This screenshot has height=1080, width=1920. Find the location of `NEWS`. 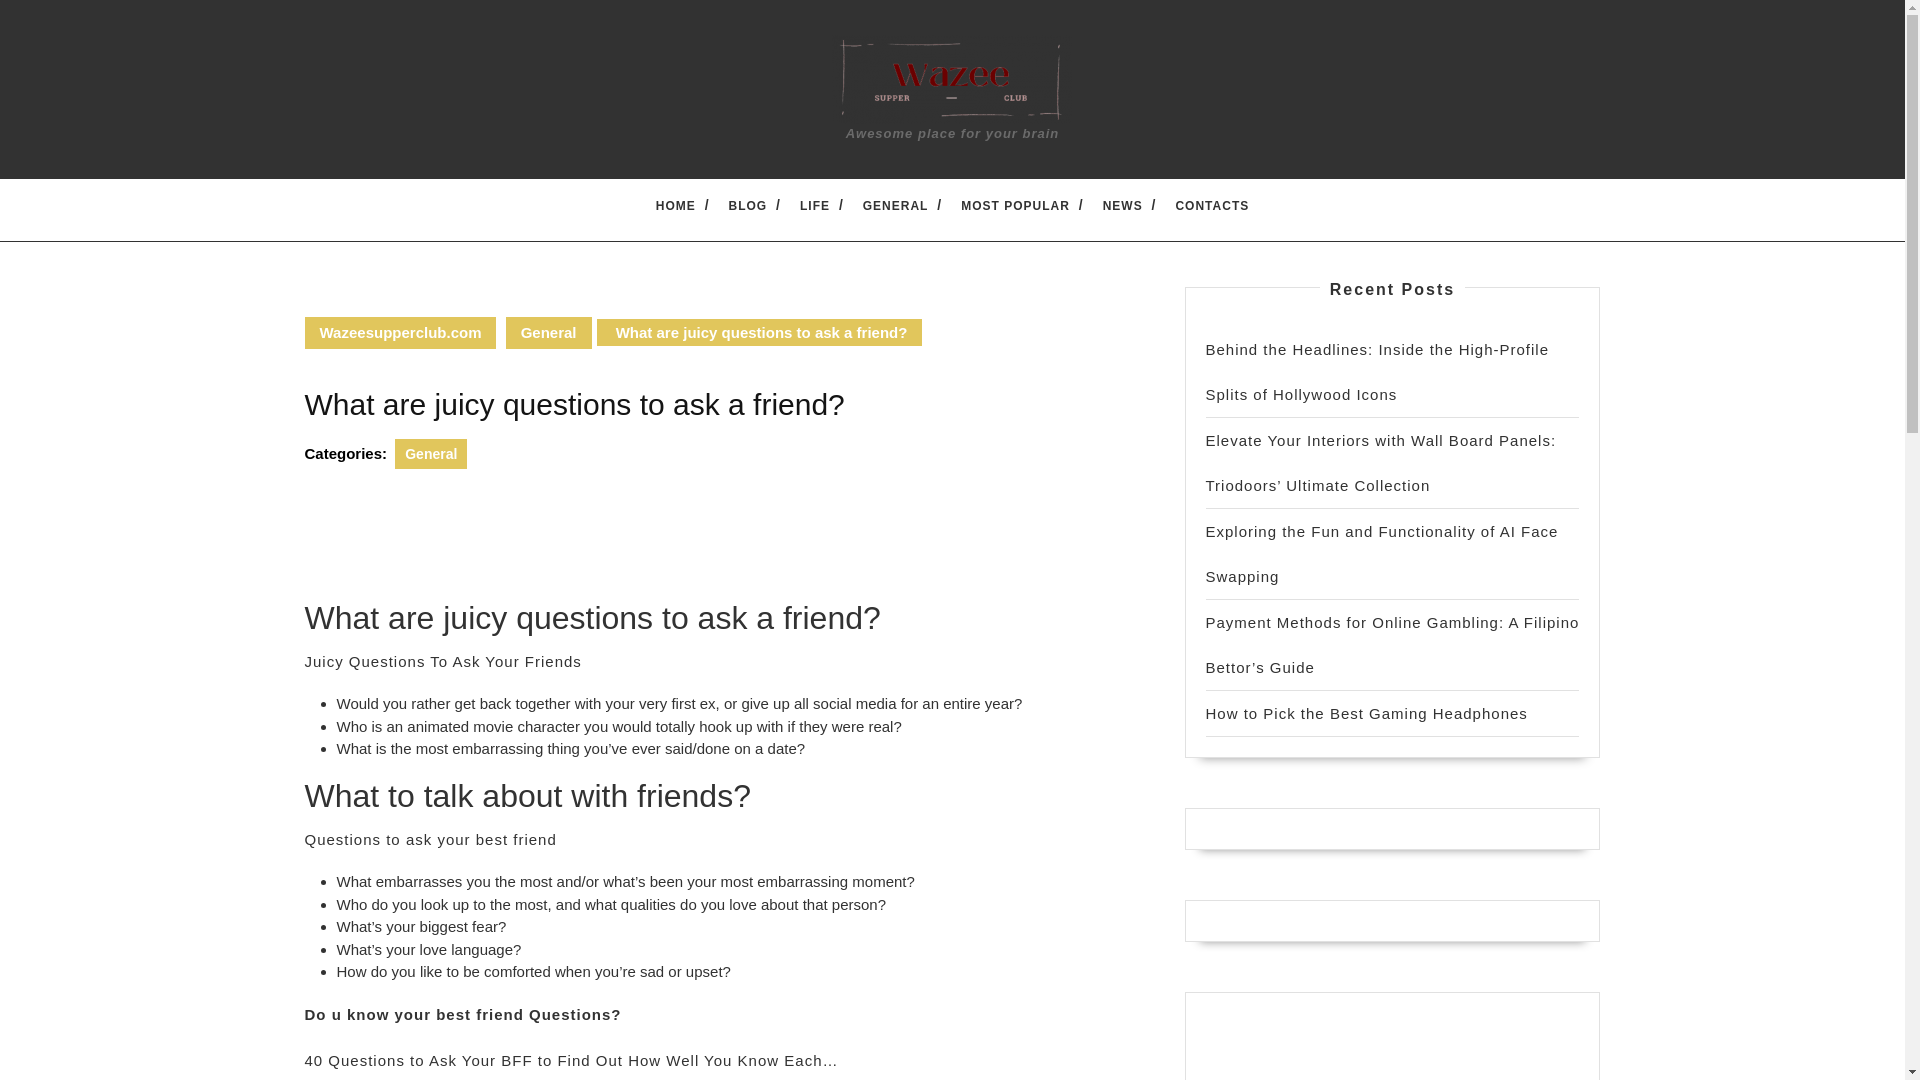

NEWS is located at coordinates (1123, 205).